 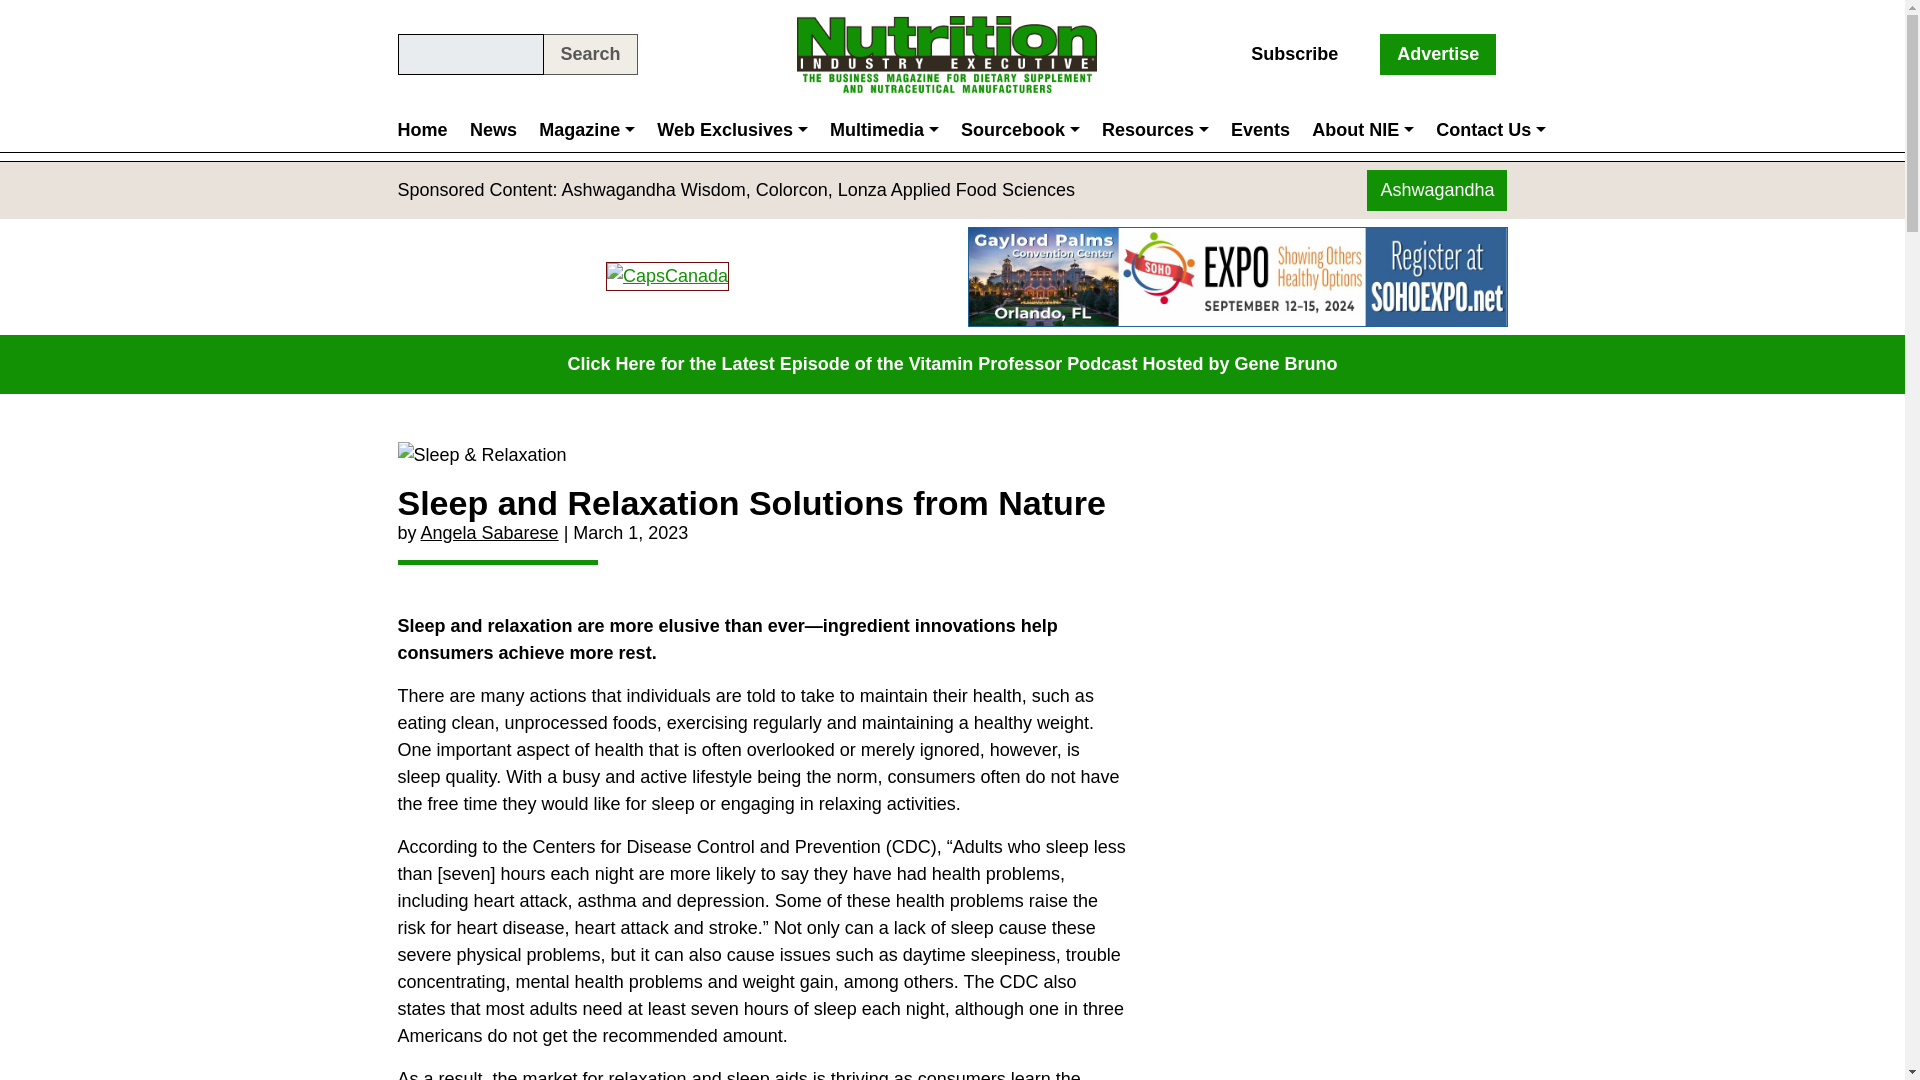 What do you see at coordinates (590, 54) in the screenshot?
I see `Search` at bounding box center [590, 54].